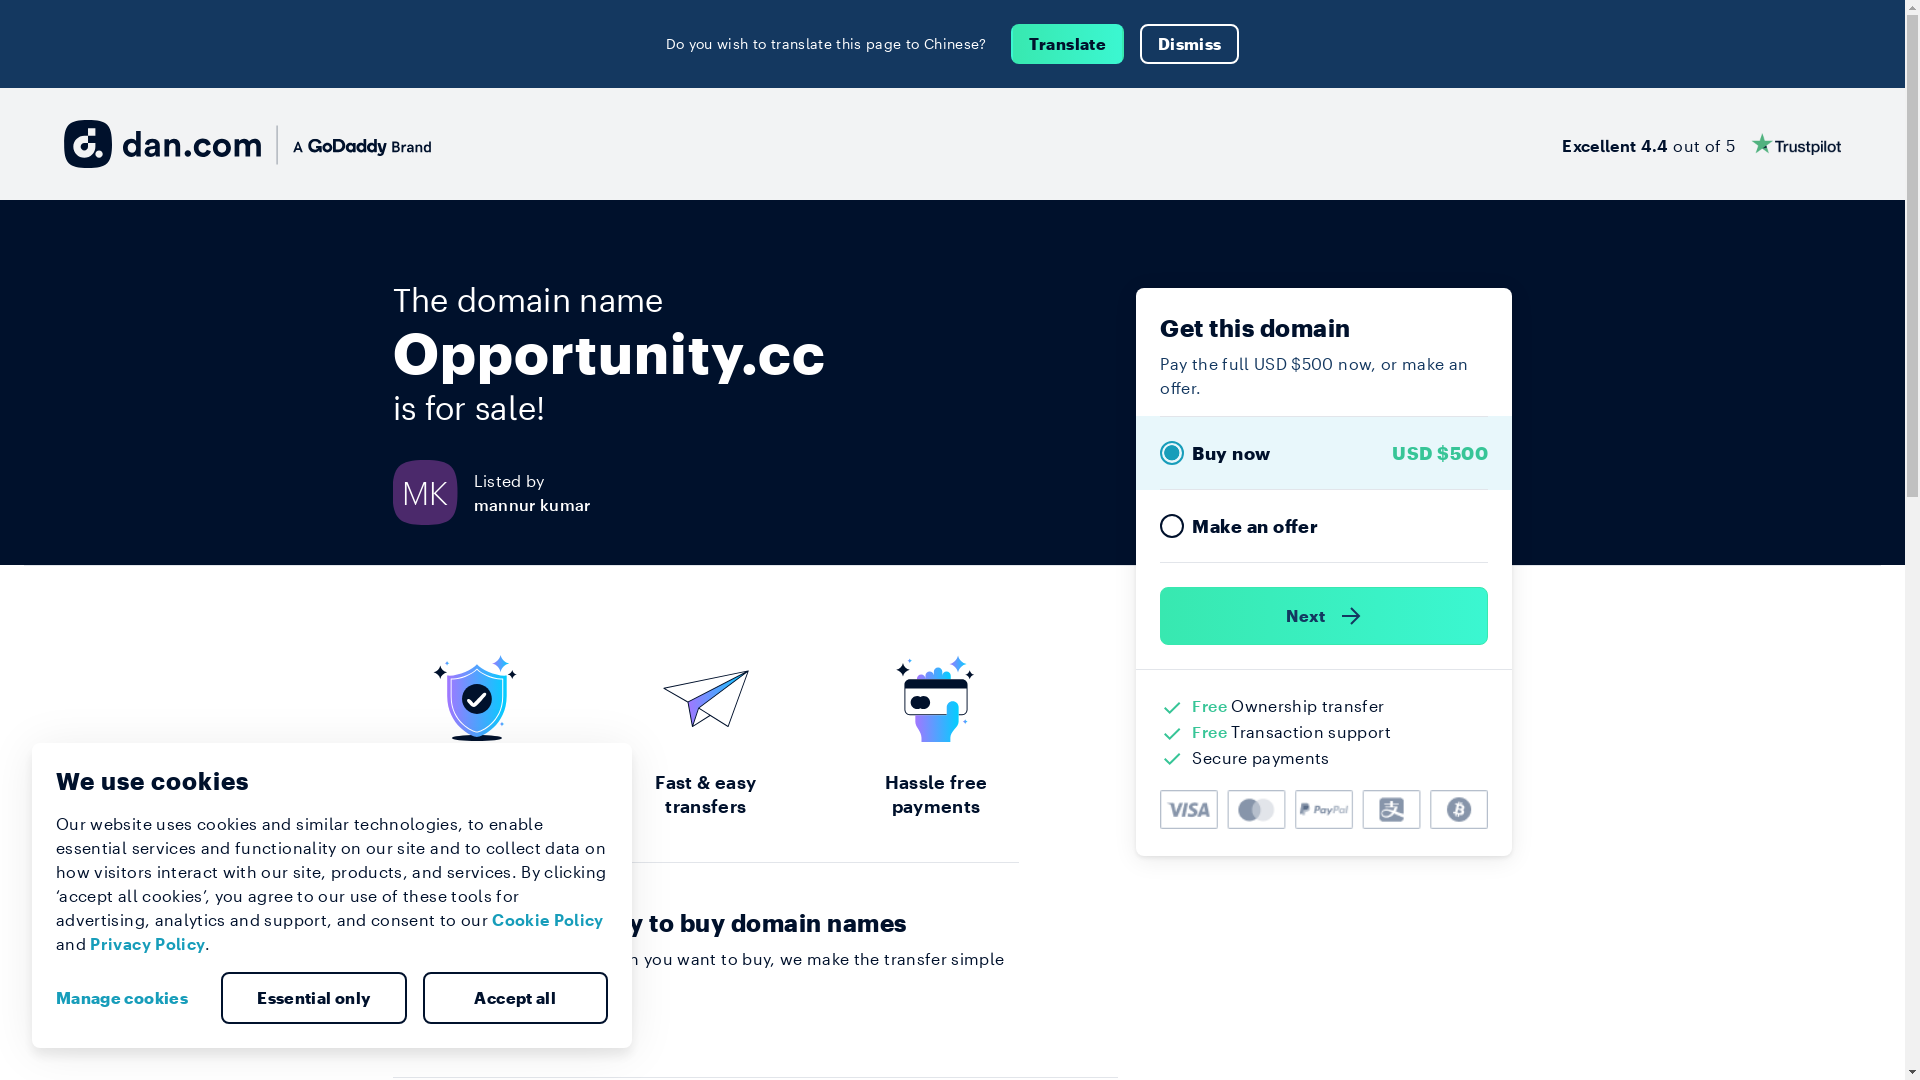 This screenshot has height=1080, width=1920. Describe the element at coordinates (1190, 44) in the screenshot. I see `Dismiss` at that location.